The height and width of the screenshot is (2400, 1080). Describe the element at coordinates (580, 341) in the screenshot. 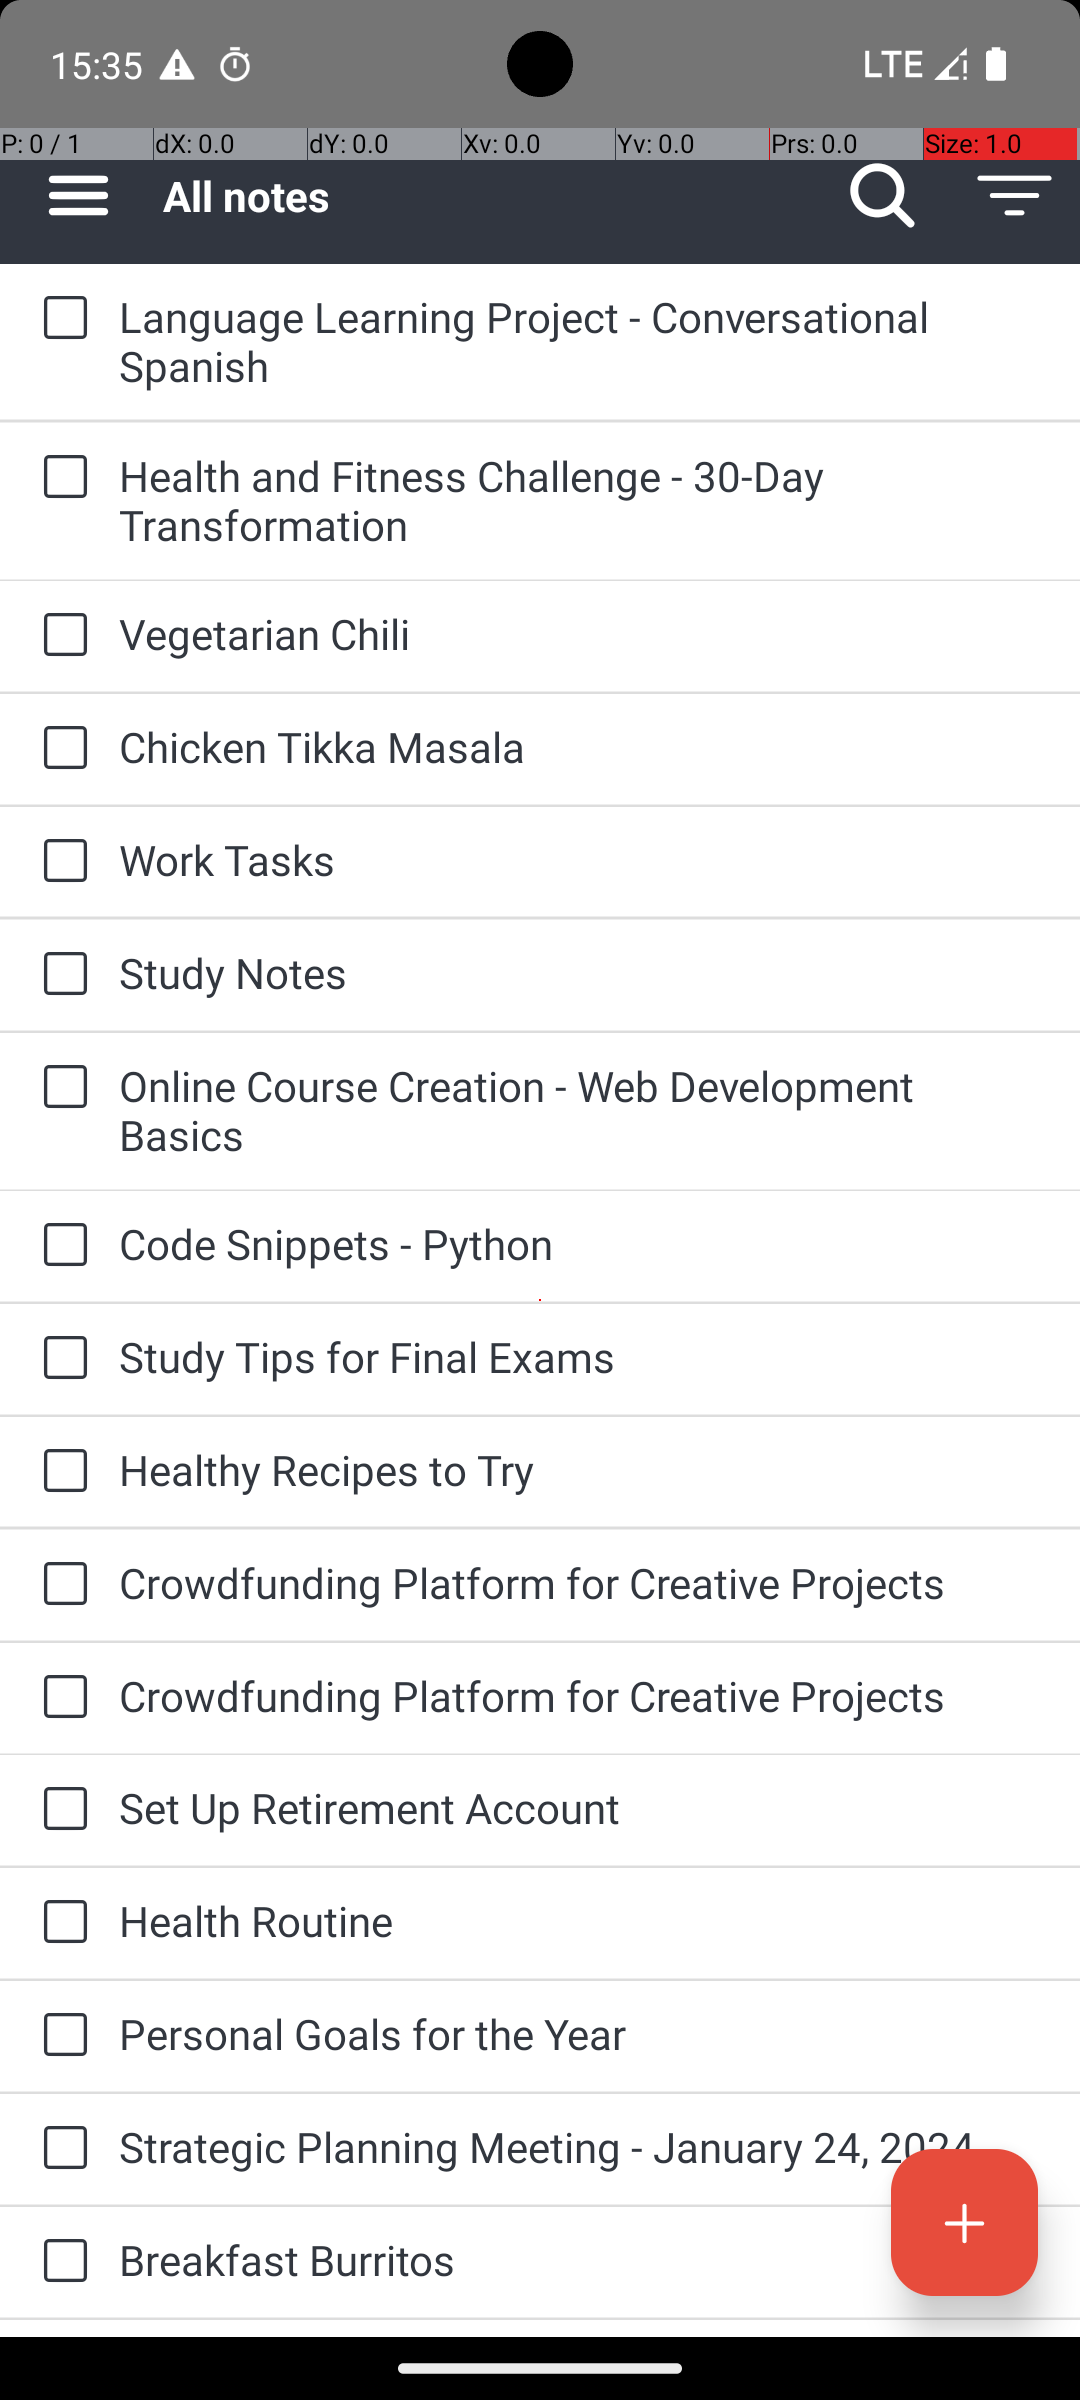

I see `Language Learning Project - Conversational Spanish` at that location.